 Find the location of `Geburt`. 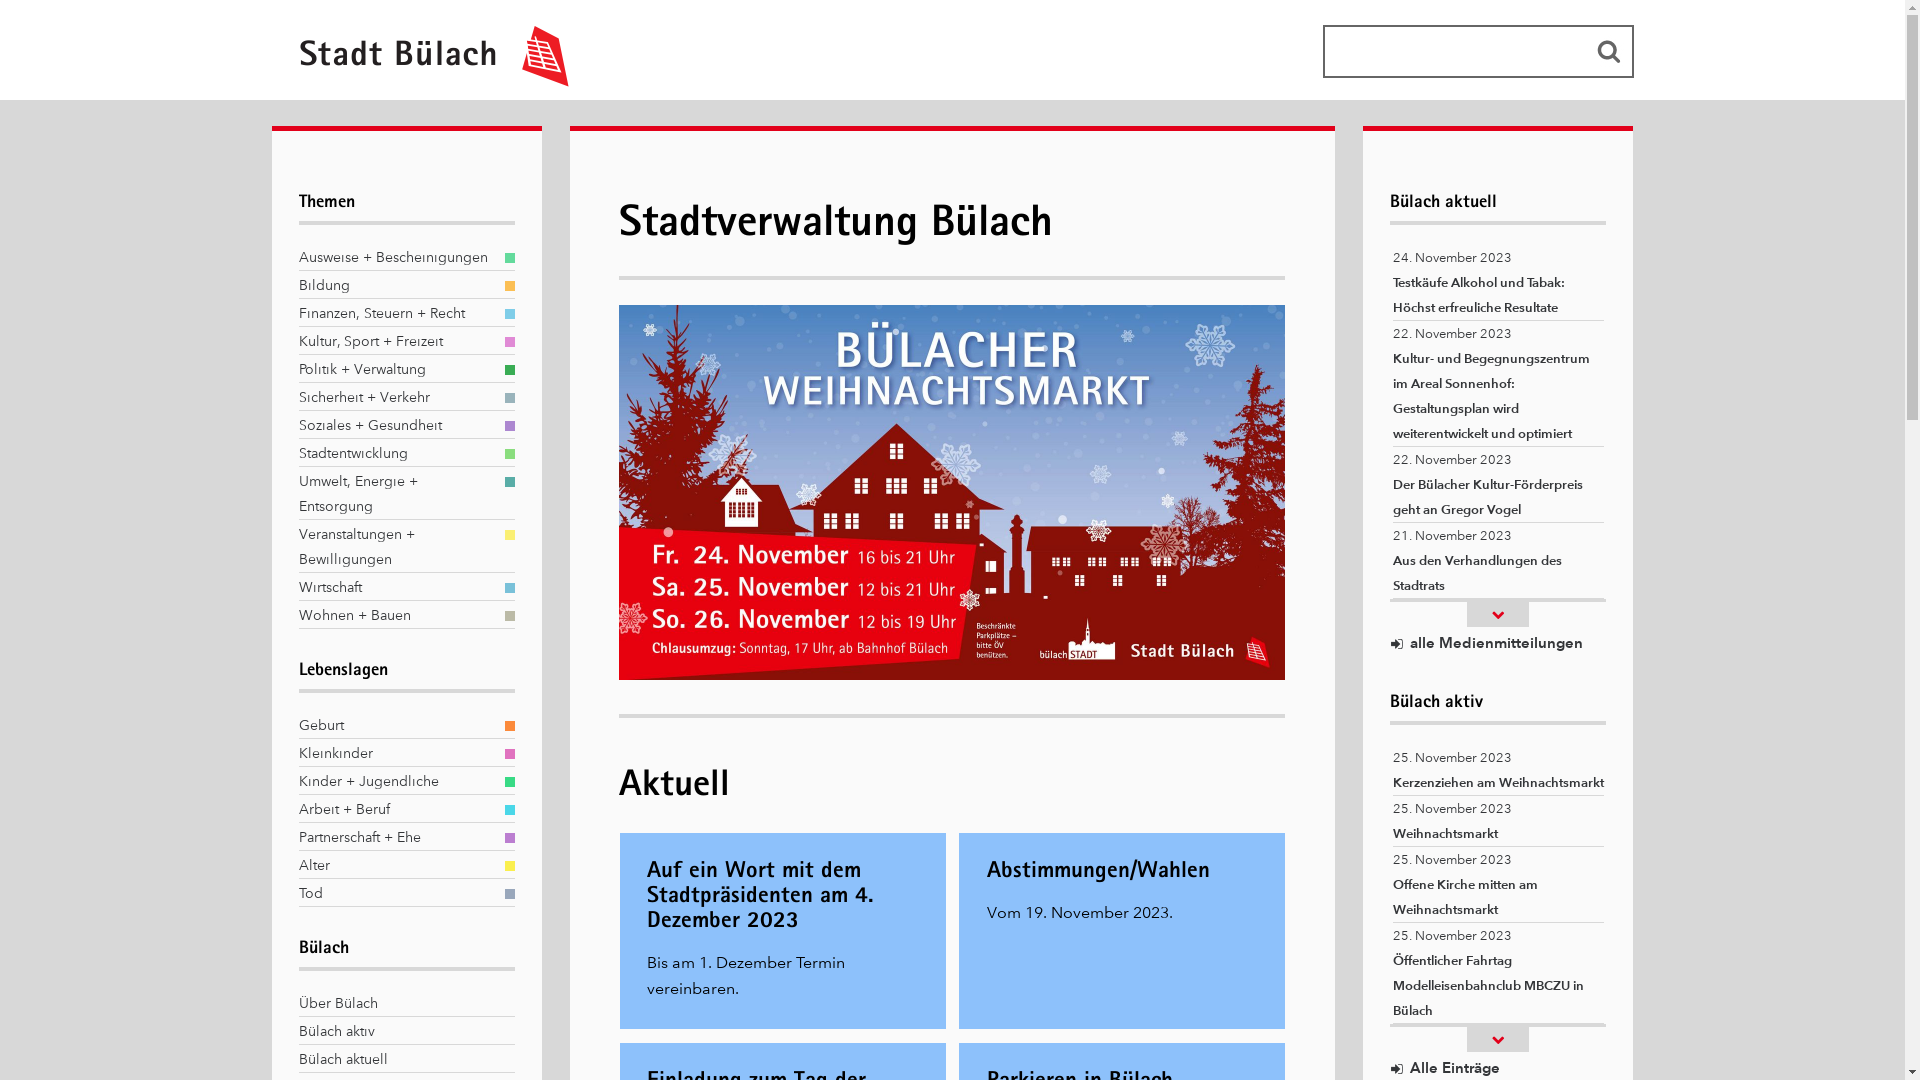

Geburt is located at coordinates (396, 726).